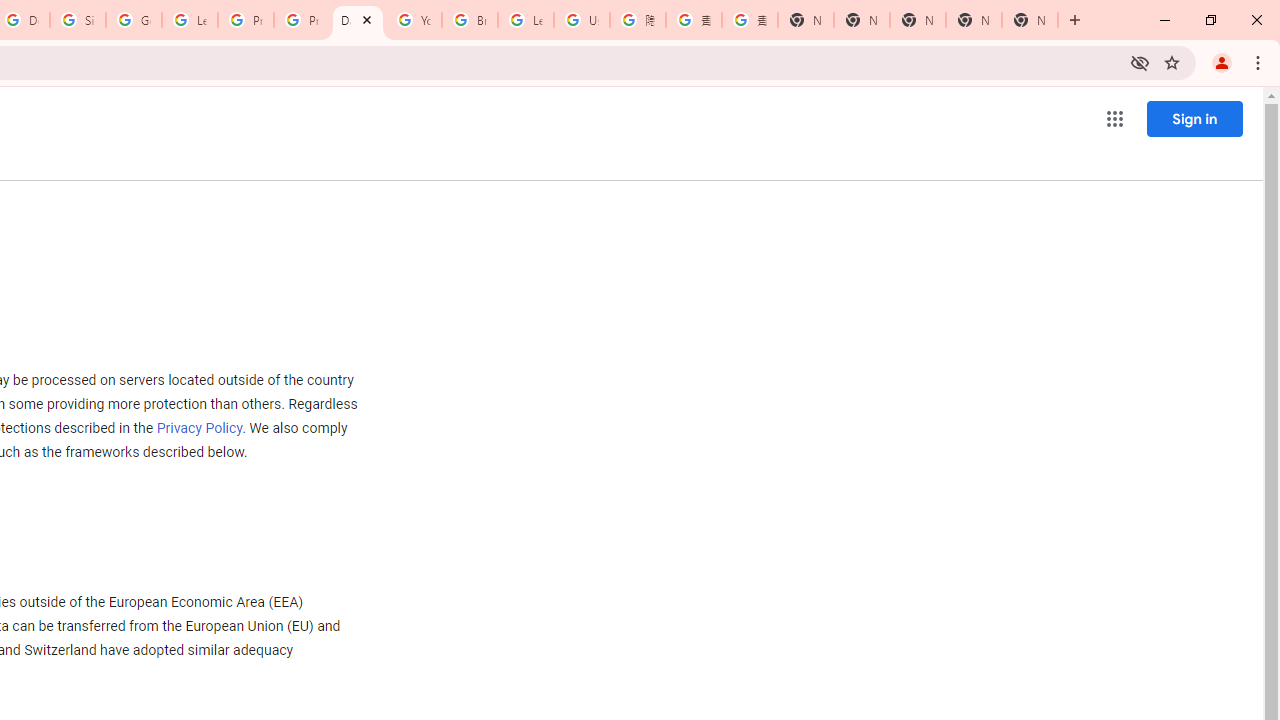 The image size is (1280, 720). Describe the element at coordinates (245, 20) in the screenshot. I see `Privacy Help Center - Policies Help` at that location.